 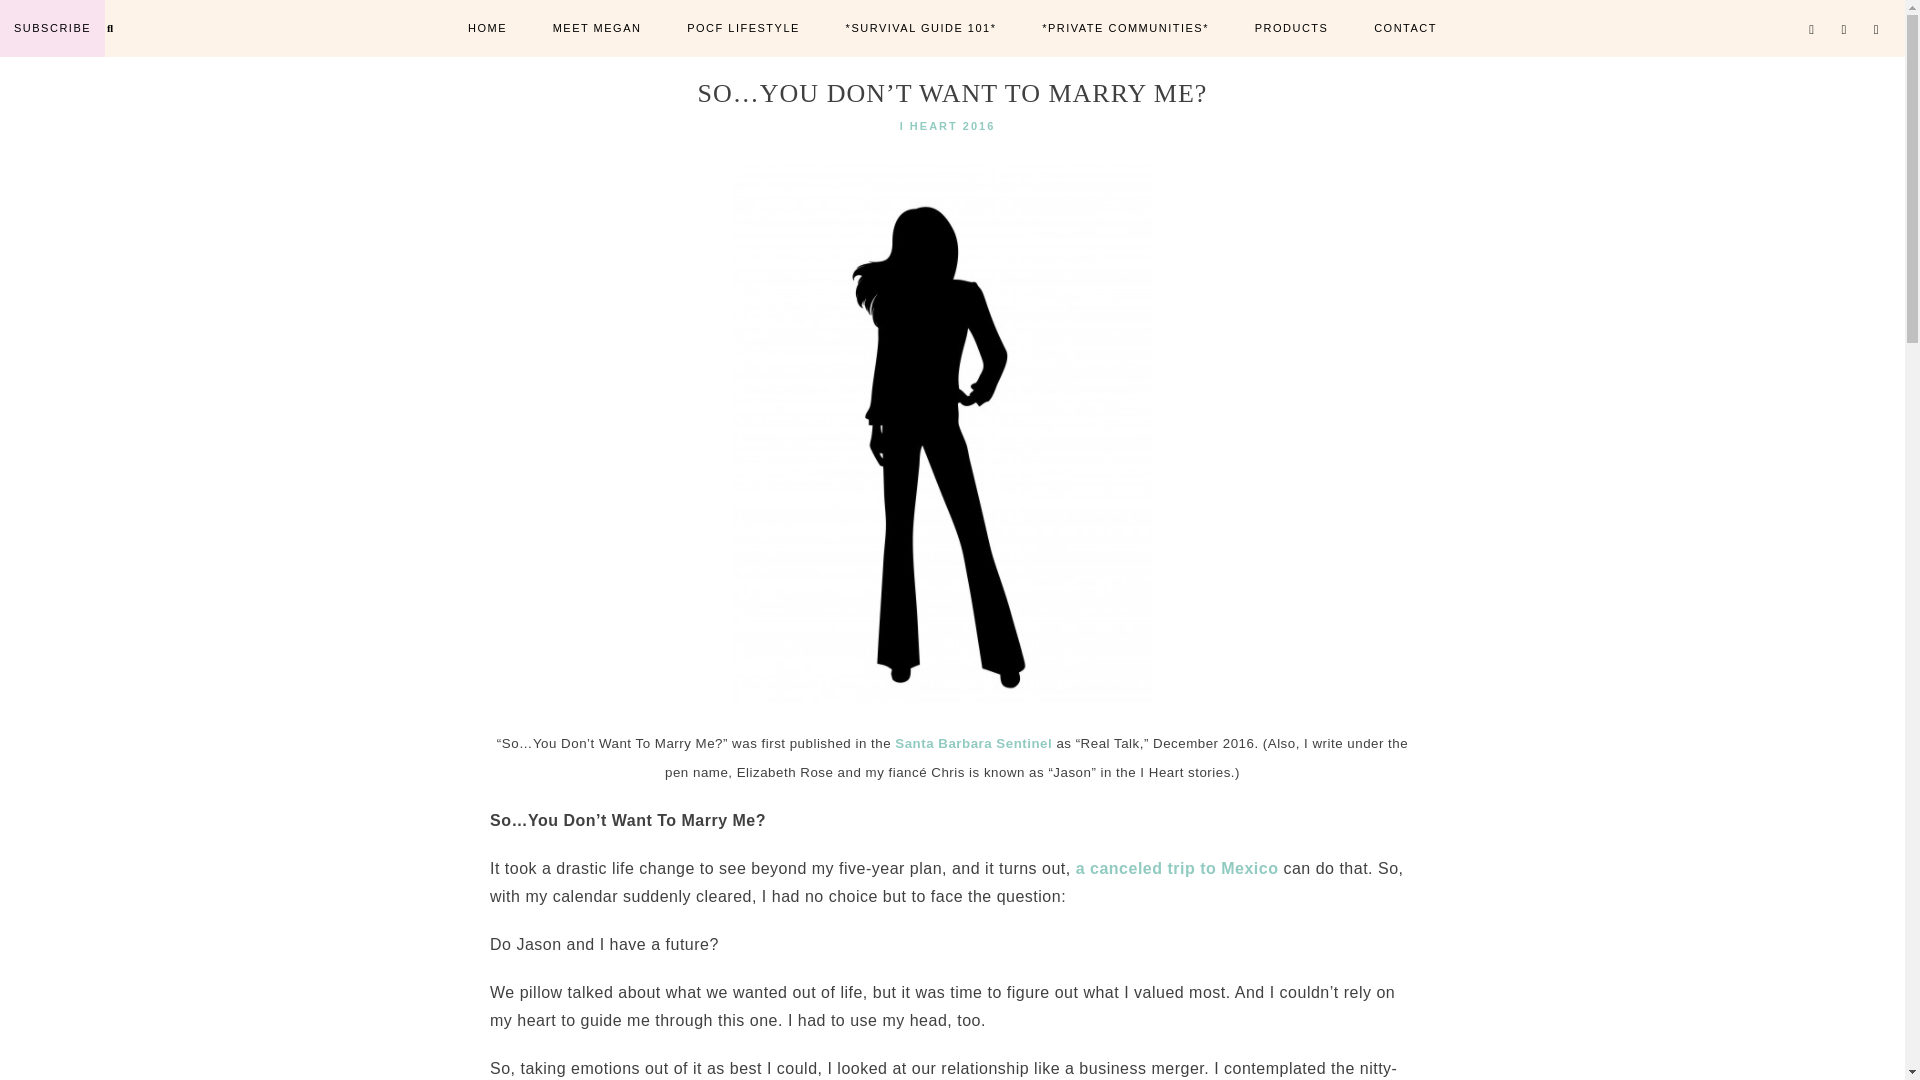 I want to click on I HEART 2016, so click(x=948, y=125).